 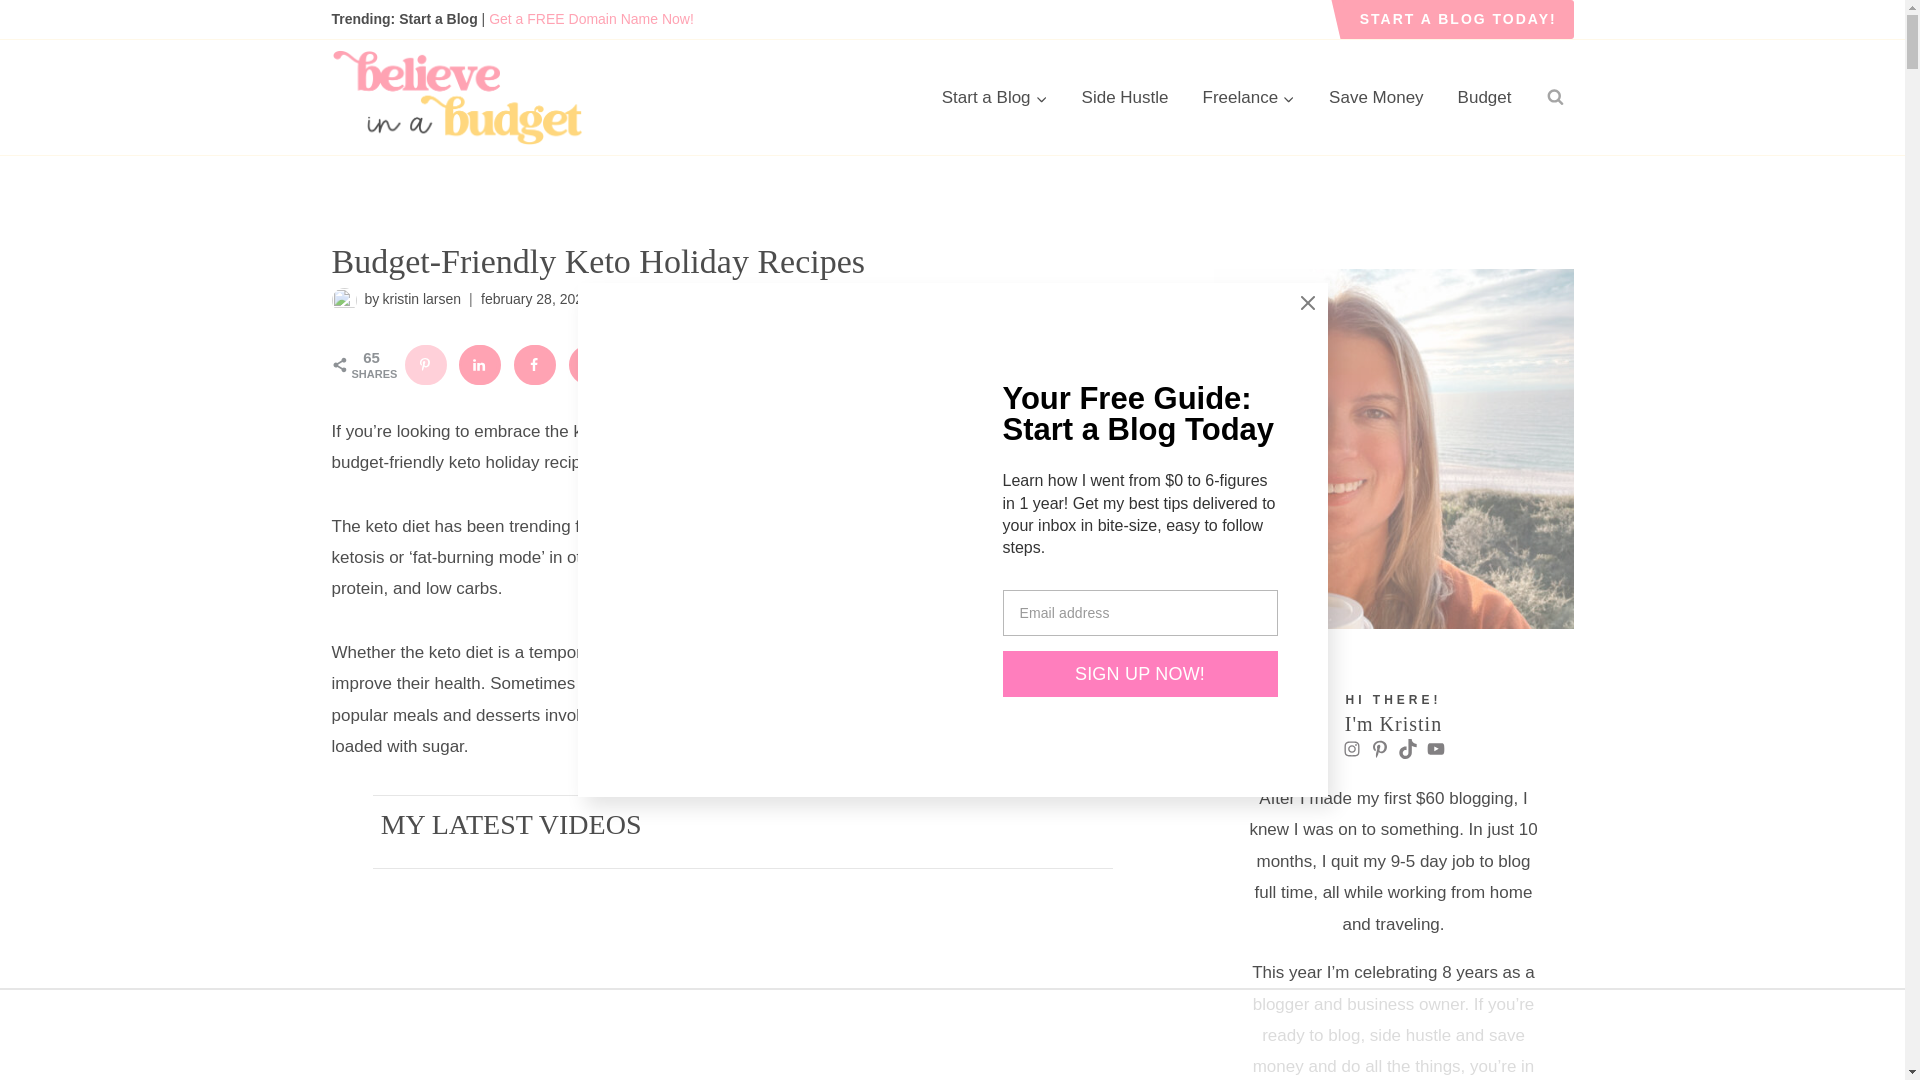 What do you see at coordinates (1484, 98) in the screenshot?
I see `Budget` at bounding box center [1484, 98].